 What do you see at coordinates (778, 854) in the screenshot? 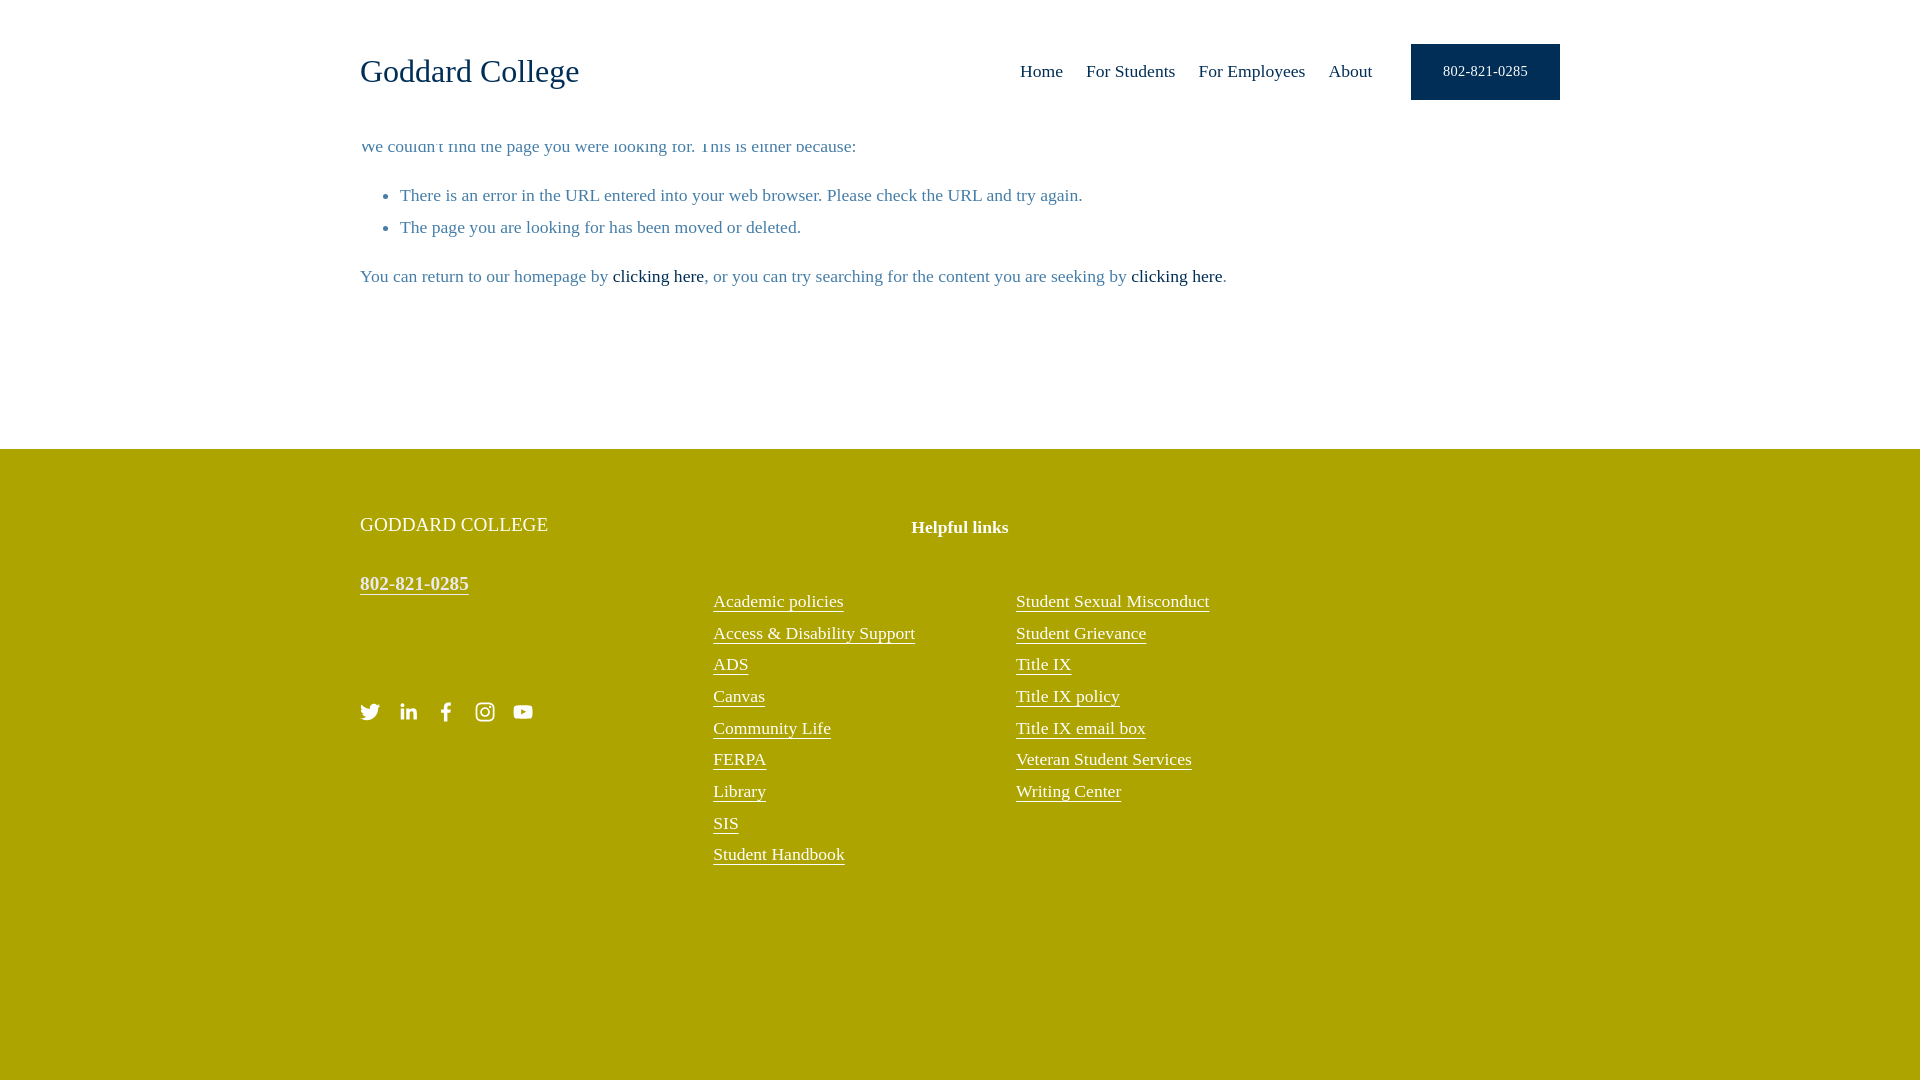
I see `Student Handbook` at bounding box center [778, 854].